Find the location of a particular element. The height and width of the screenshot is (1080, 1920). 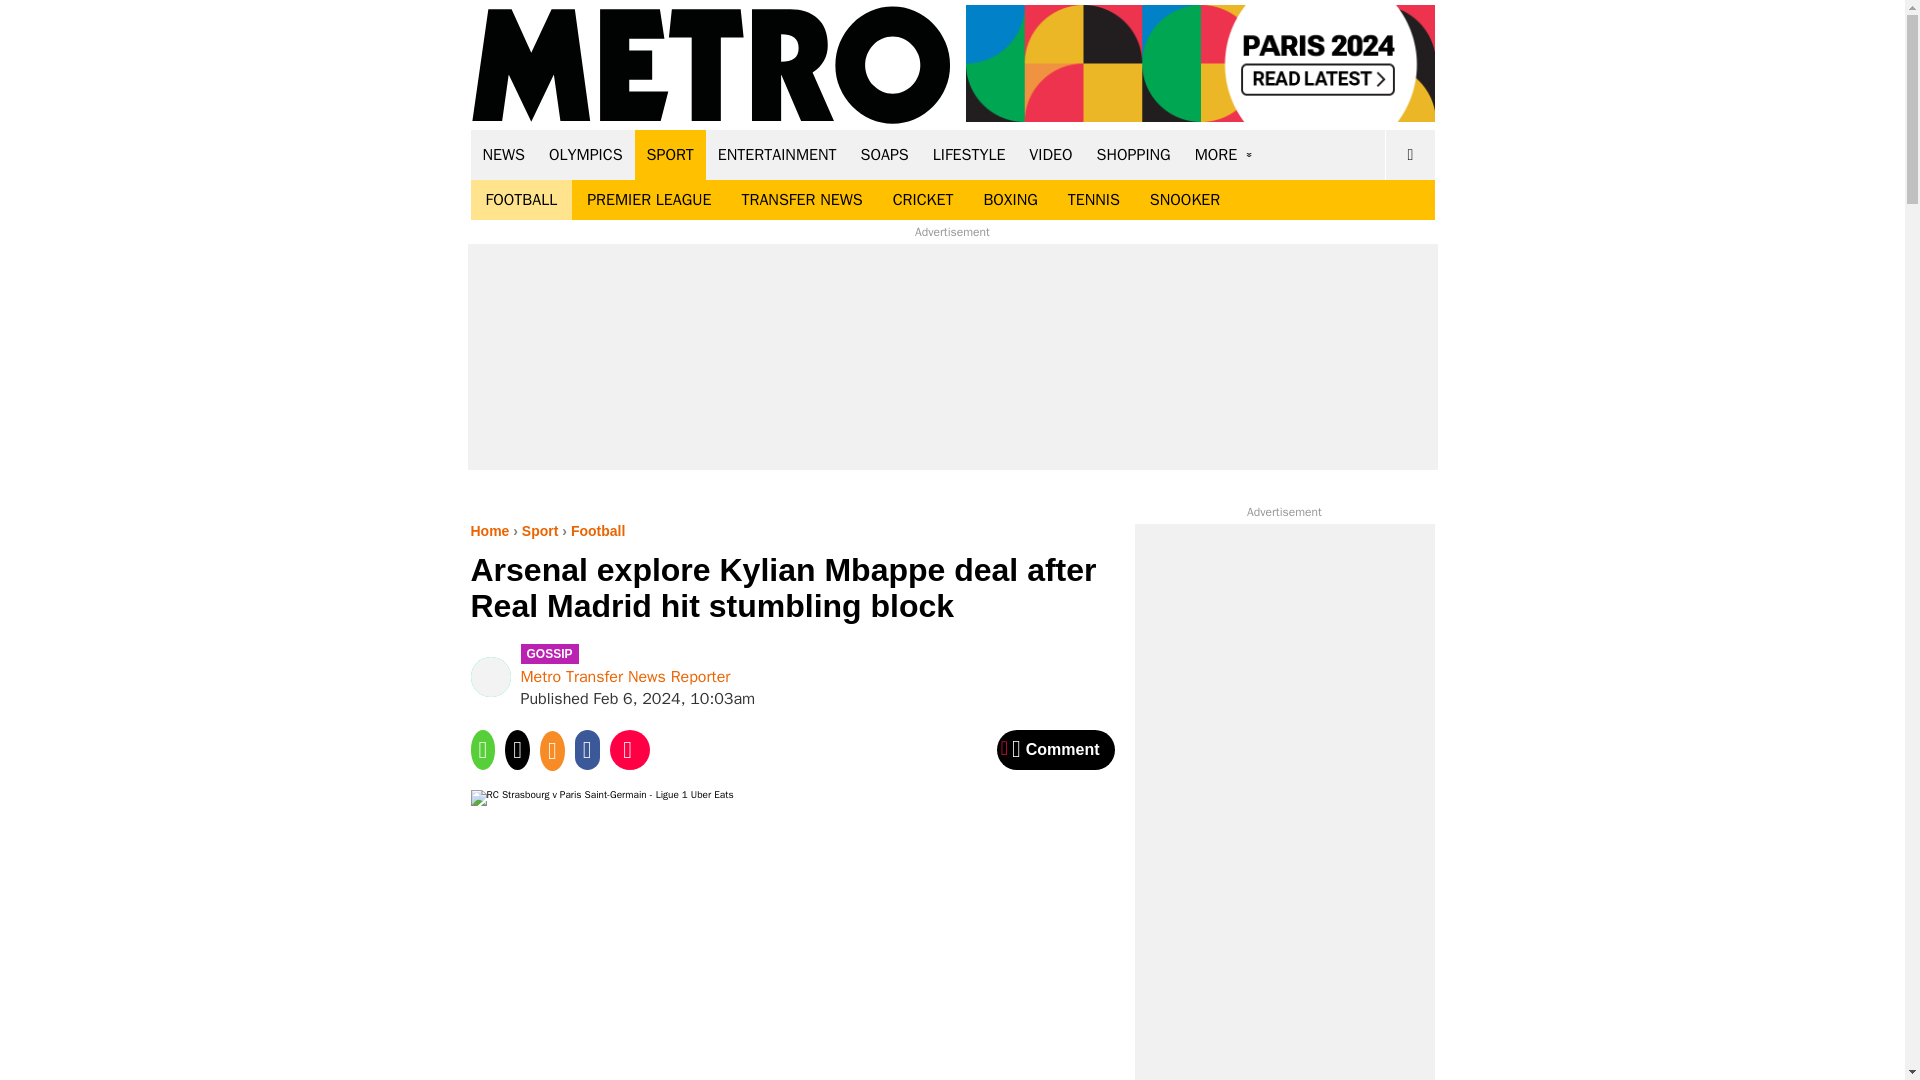

CRICKET is located at coordinates (923, 200).